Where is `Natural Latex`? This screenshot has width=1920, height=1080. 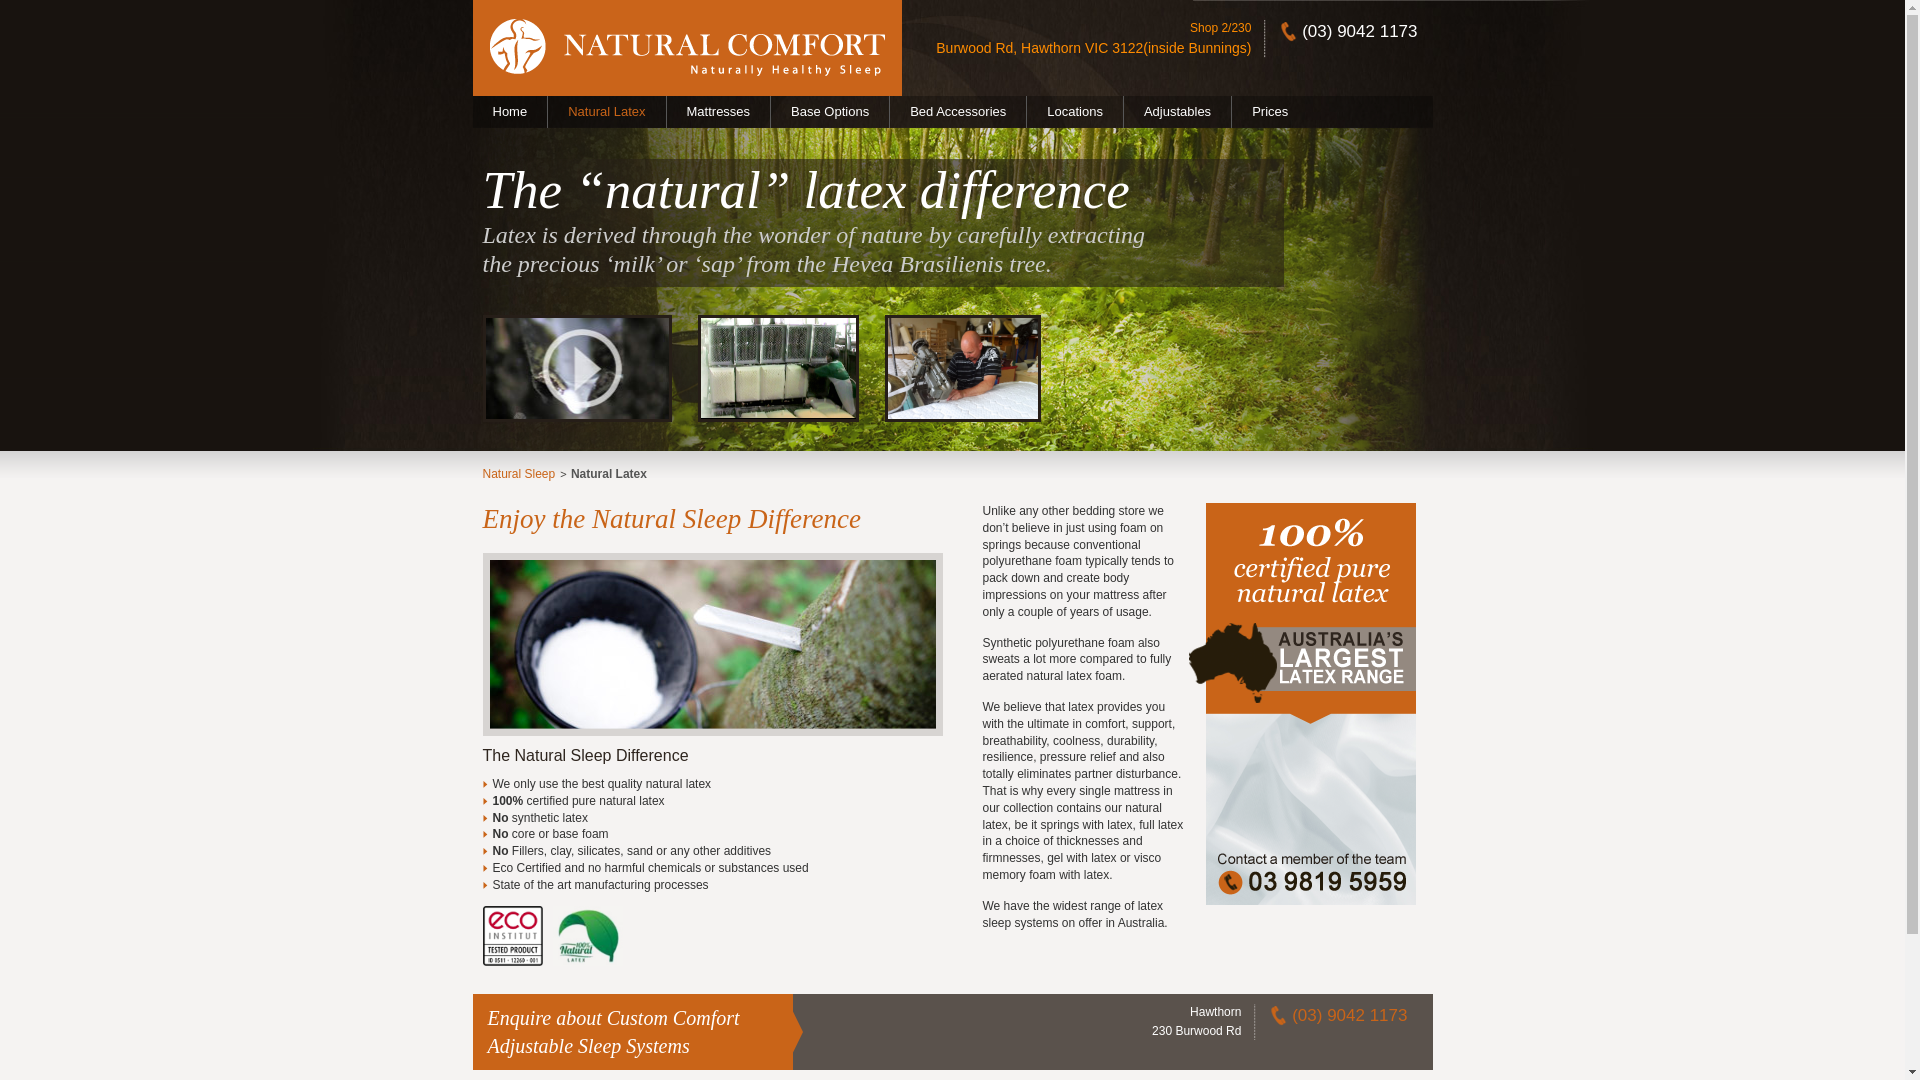 Natural Latex is located at coordinates (607, 112).